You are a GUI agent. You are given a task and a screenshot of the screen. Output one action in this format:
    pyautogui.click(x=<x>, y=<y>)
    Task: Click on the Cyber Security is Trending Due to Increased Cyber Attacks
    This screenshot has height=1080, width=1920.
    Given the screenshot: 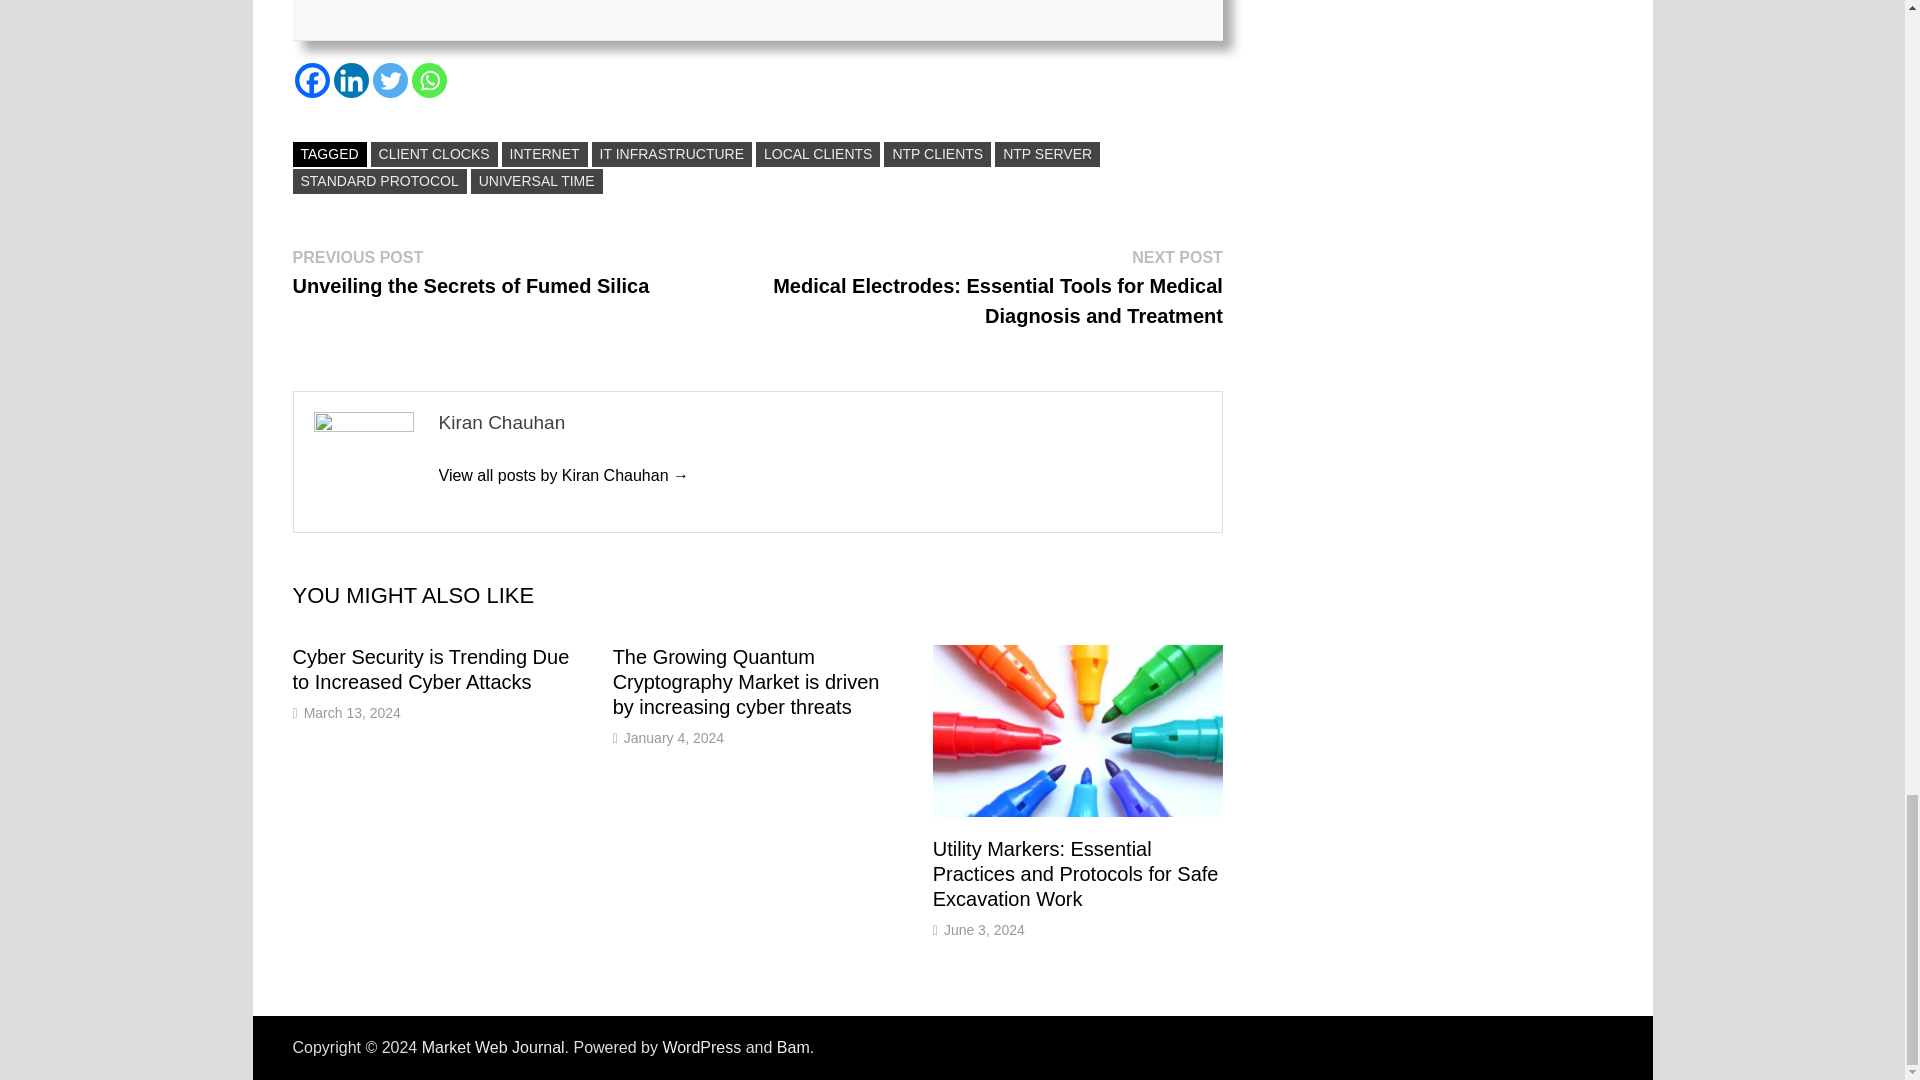 What is the action you would take?
    pyautogui.click(x=430, y=669)
    